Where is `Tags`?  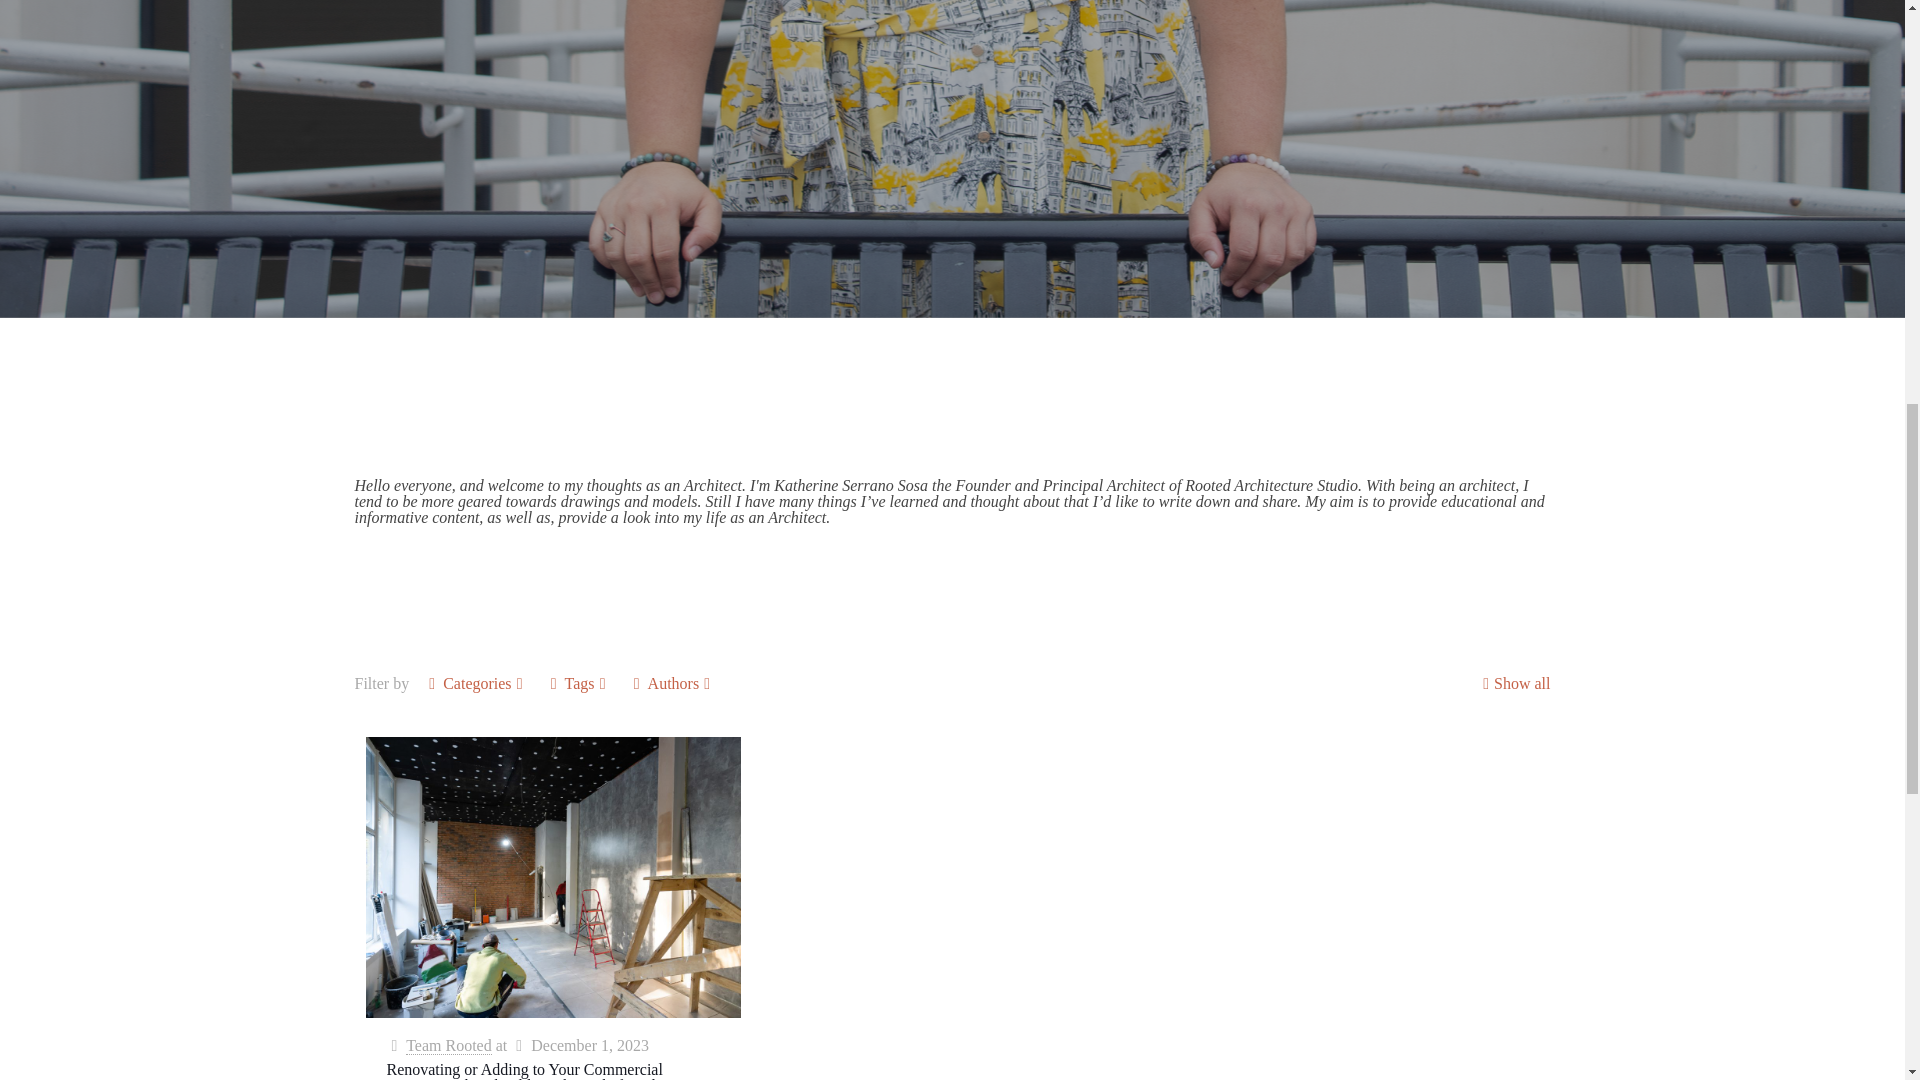
Tags is located at coordinates (580, 684).